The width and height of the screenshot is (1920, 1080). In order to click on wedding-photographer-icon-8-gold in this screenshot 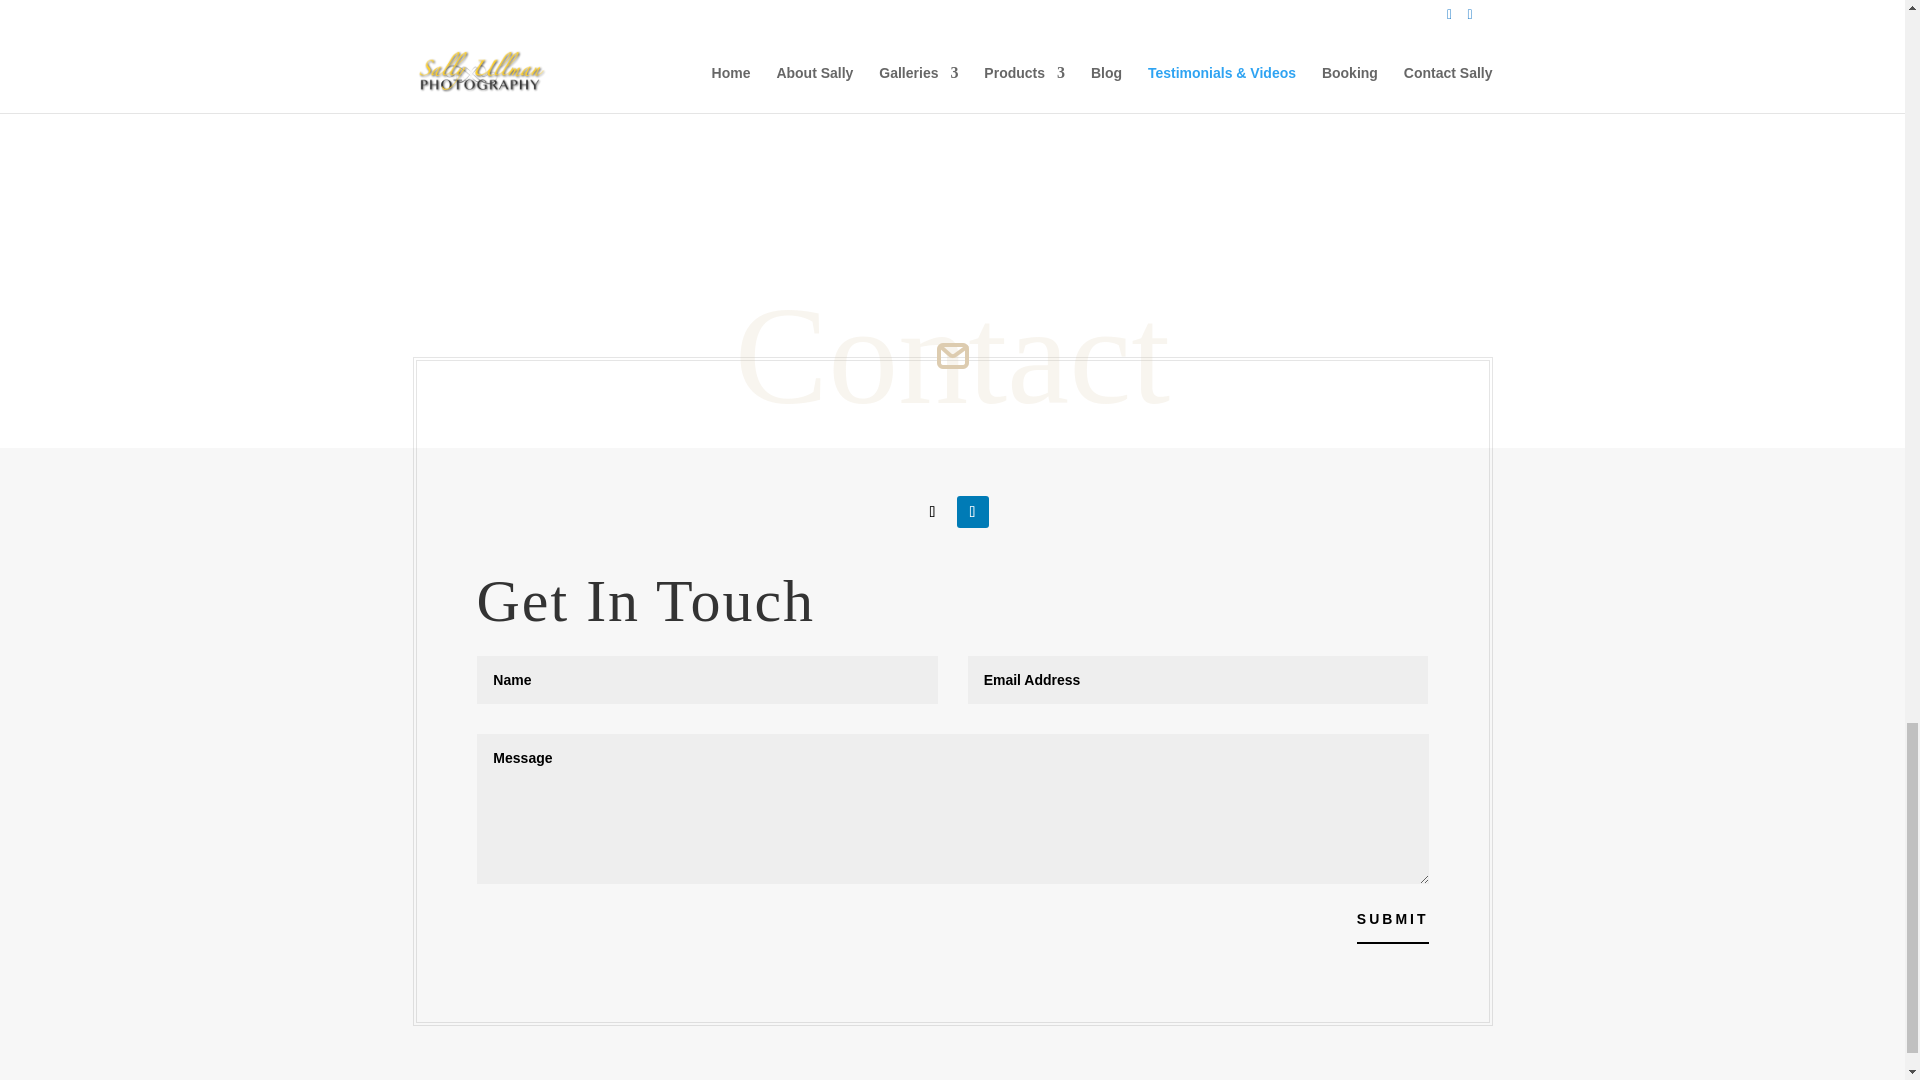, I will do `click(952, 356)`.